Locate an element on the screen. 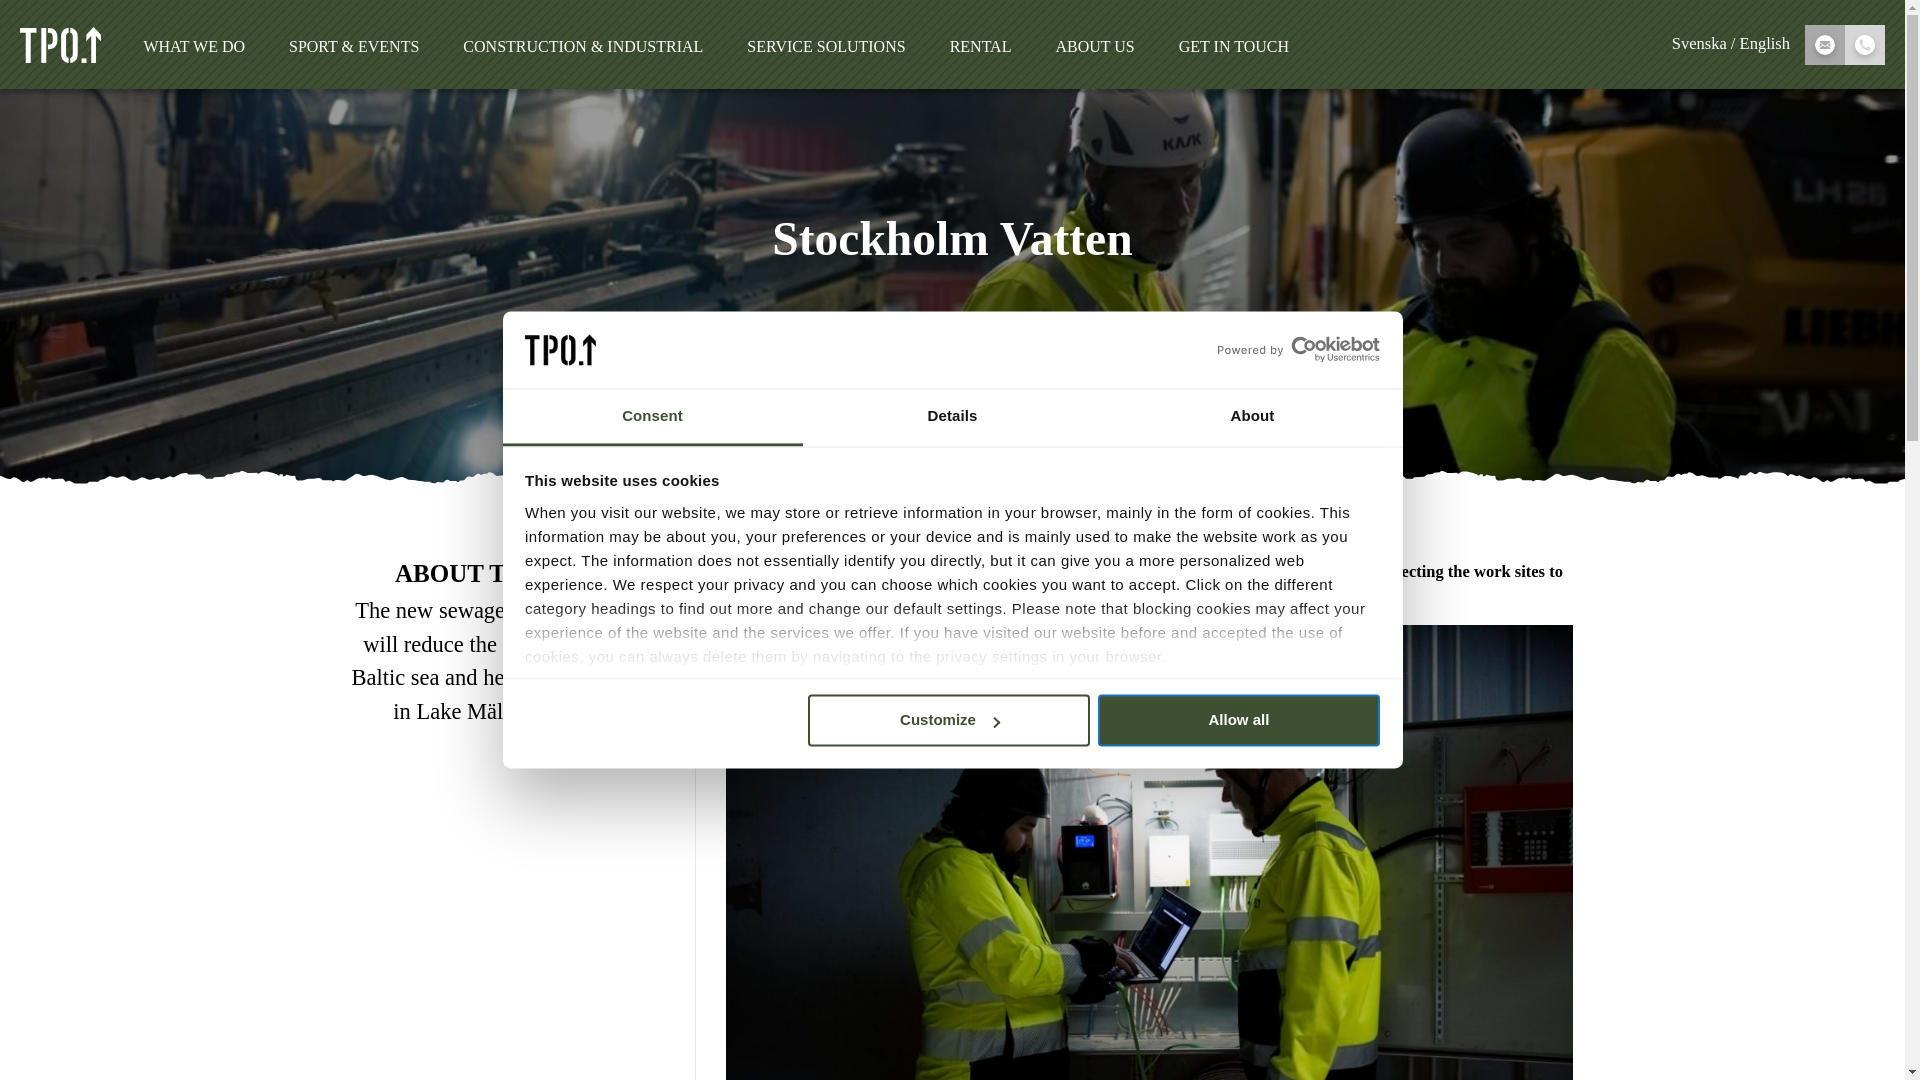  Details is located at coordinates (952, 417).